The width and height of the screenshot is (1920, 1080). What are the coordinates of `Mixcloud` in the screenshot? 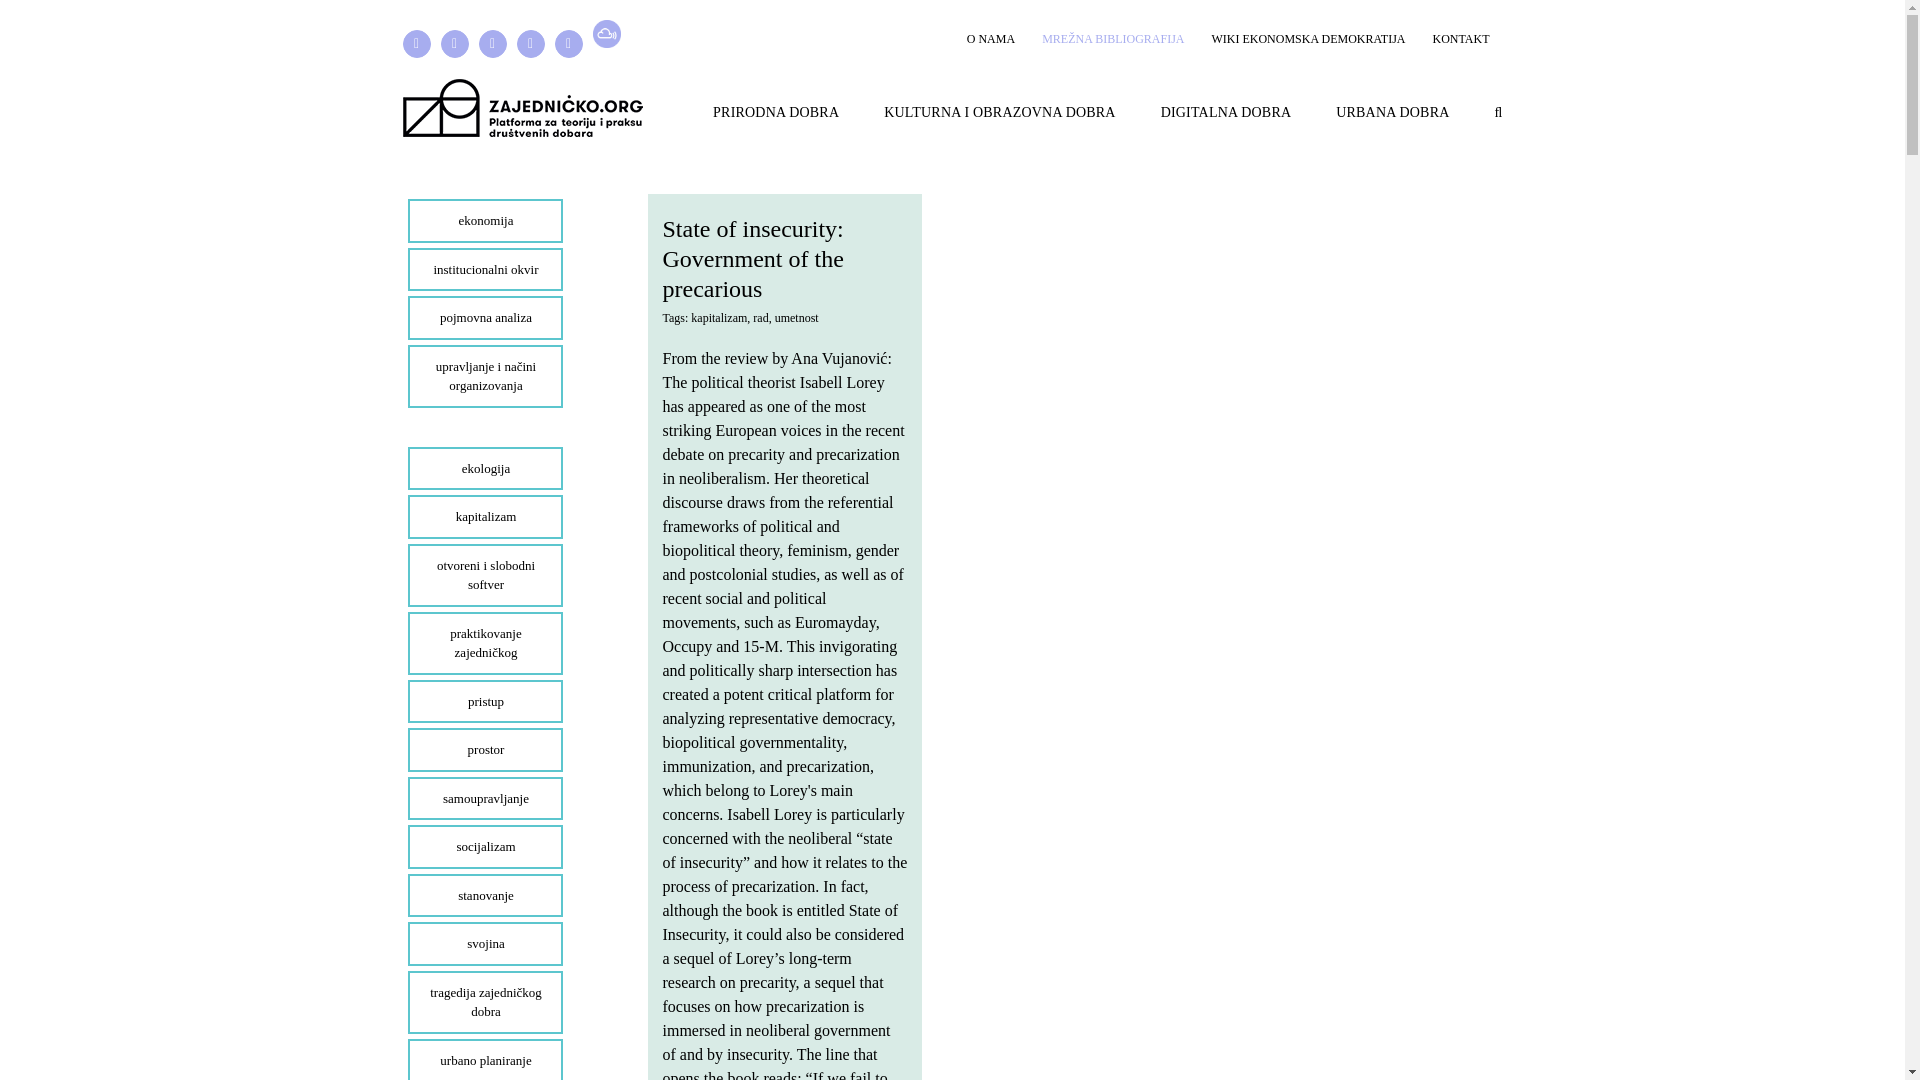 It's located at (606, 34).